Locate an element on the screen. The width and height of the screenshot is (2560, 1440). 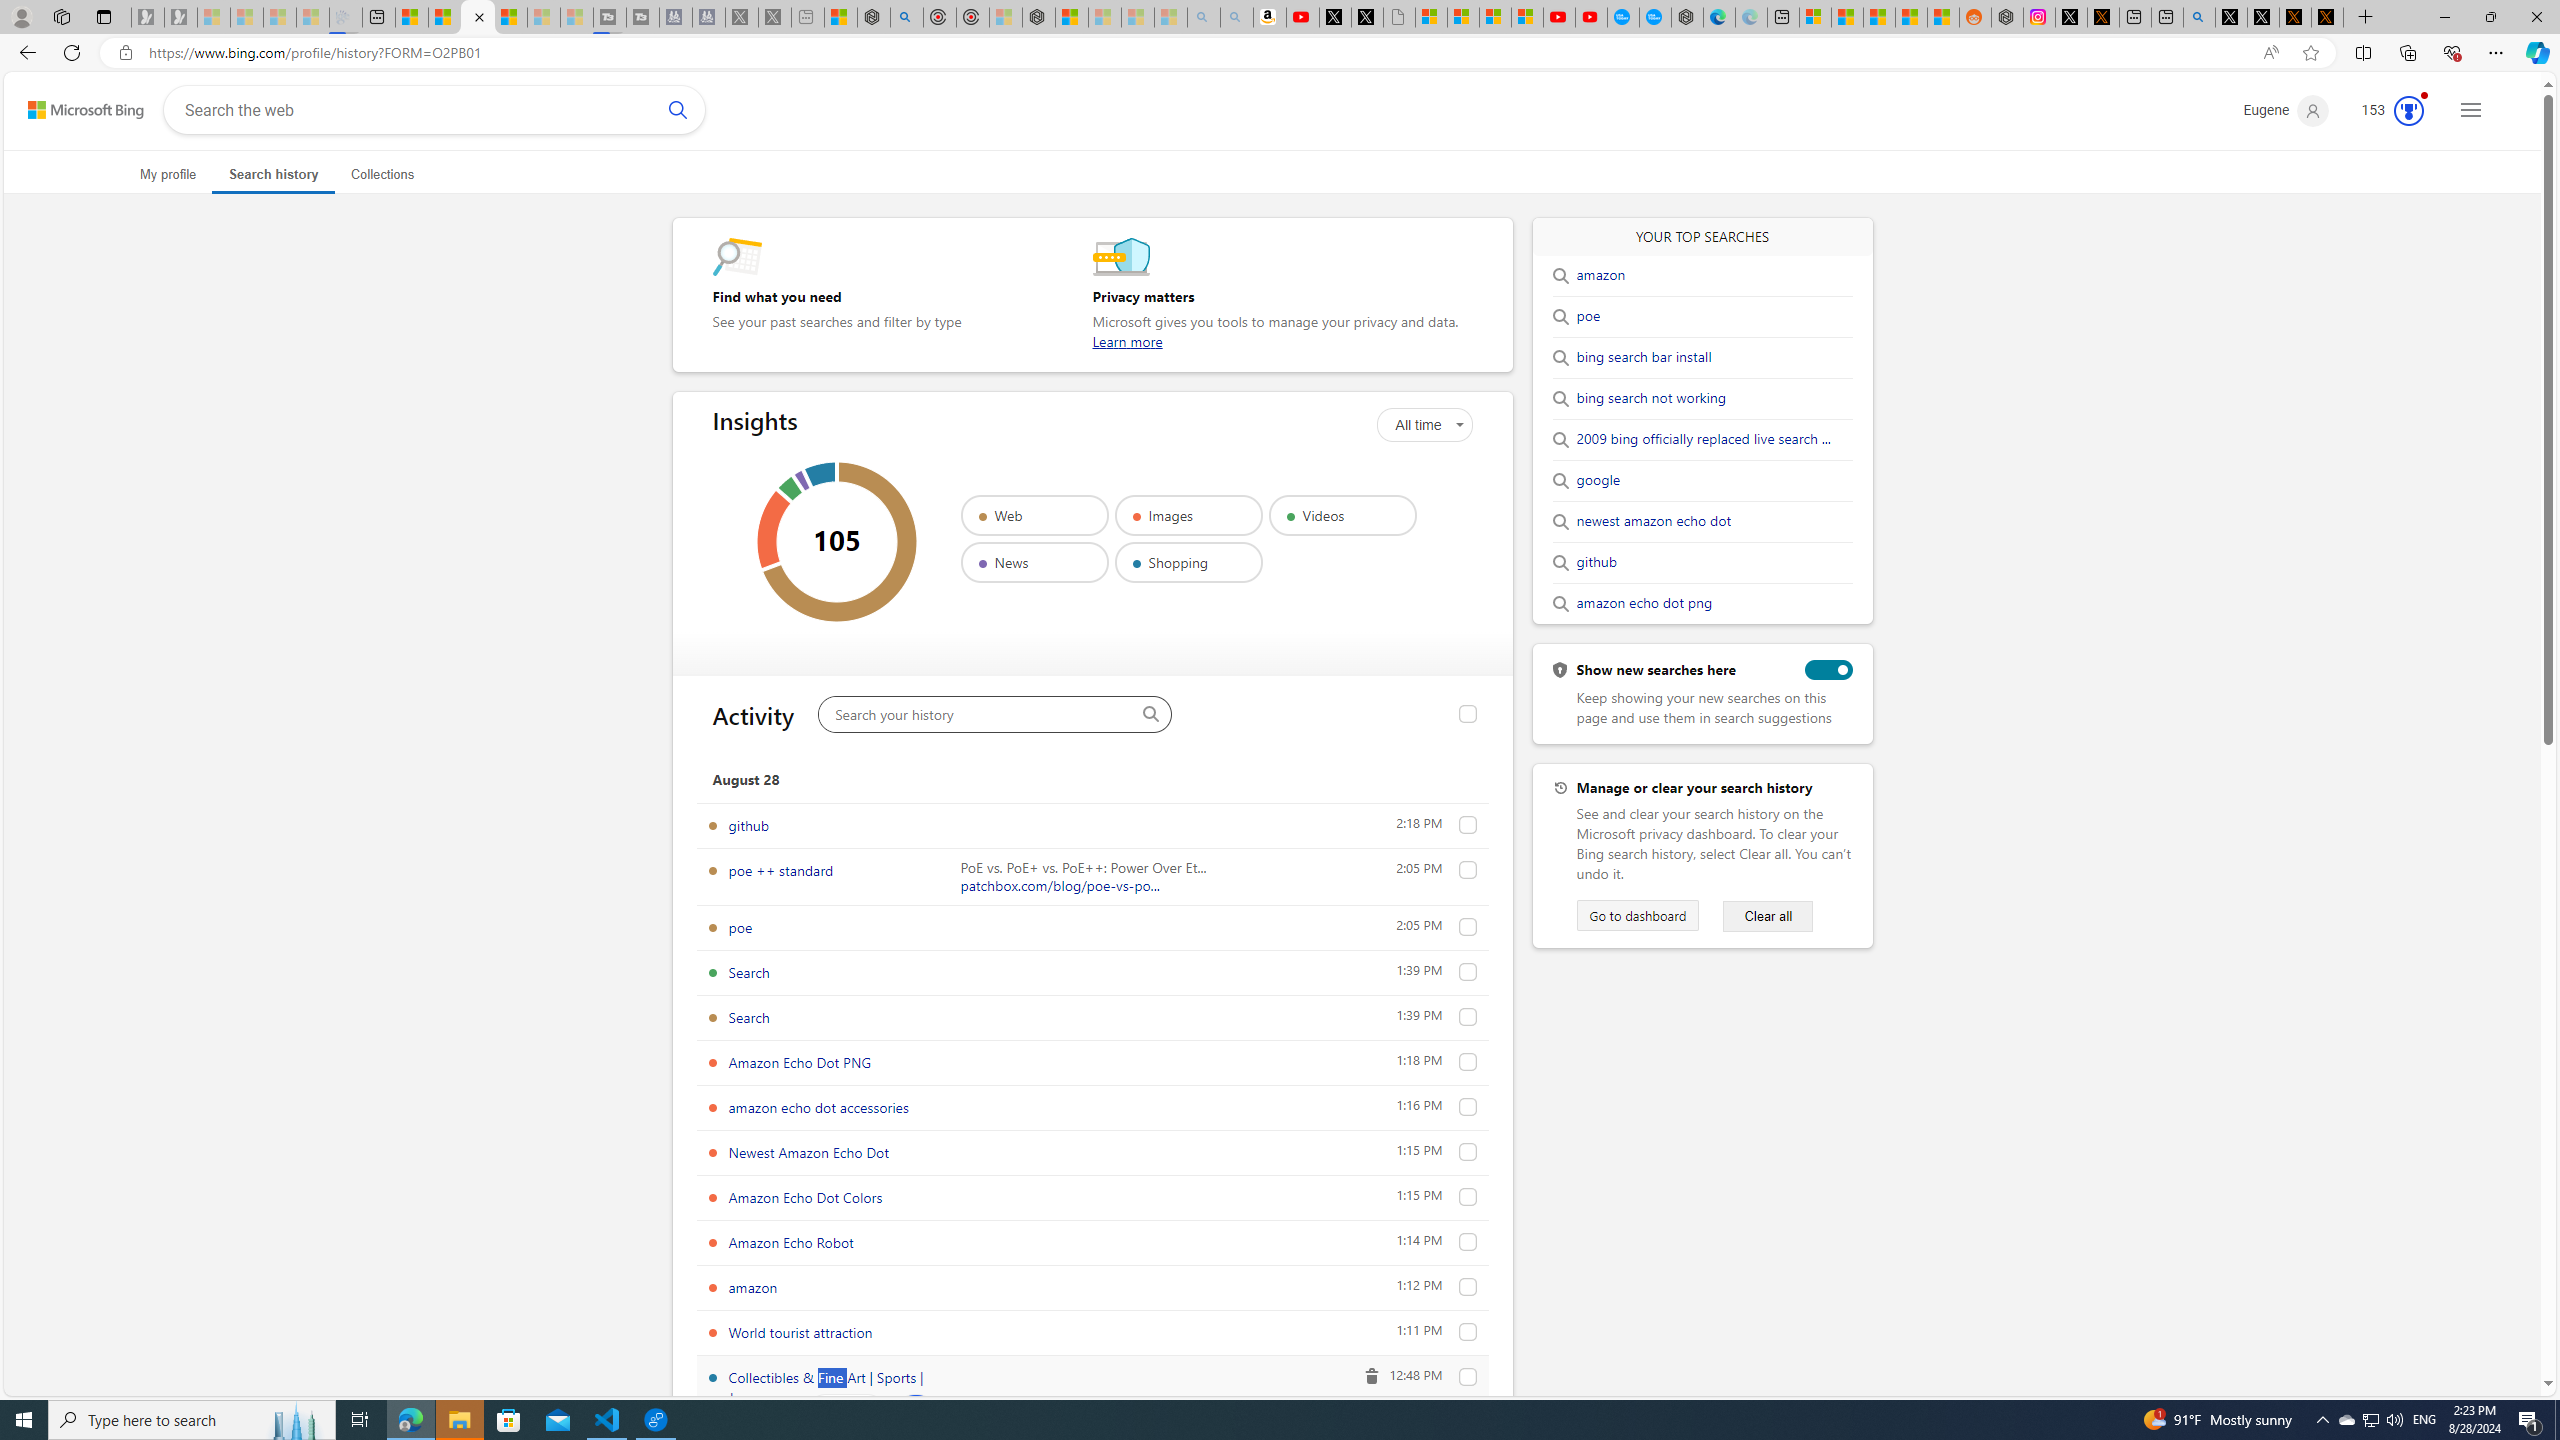
Class: el_arc partner-images is located at coordinates (774, 530).